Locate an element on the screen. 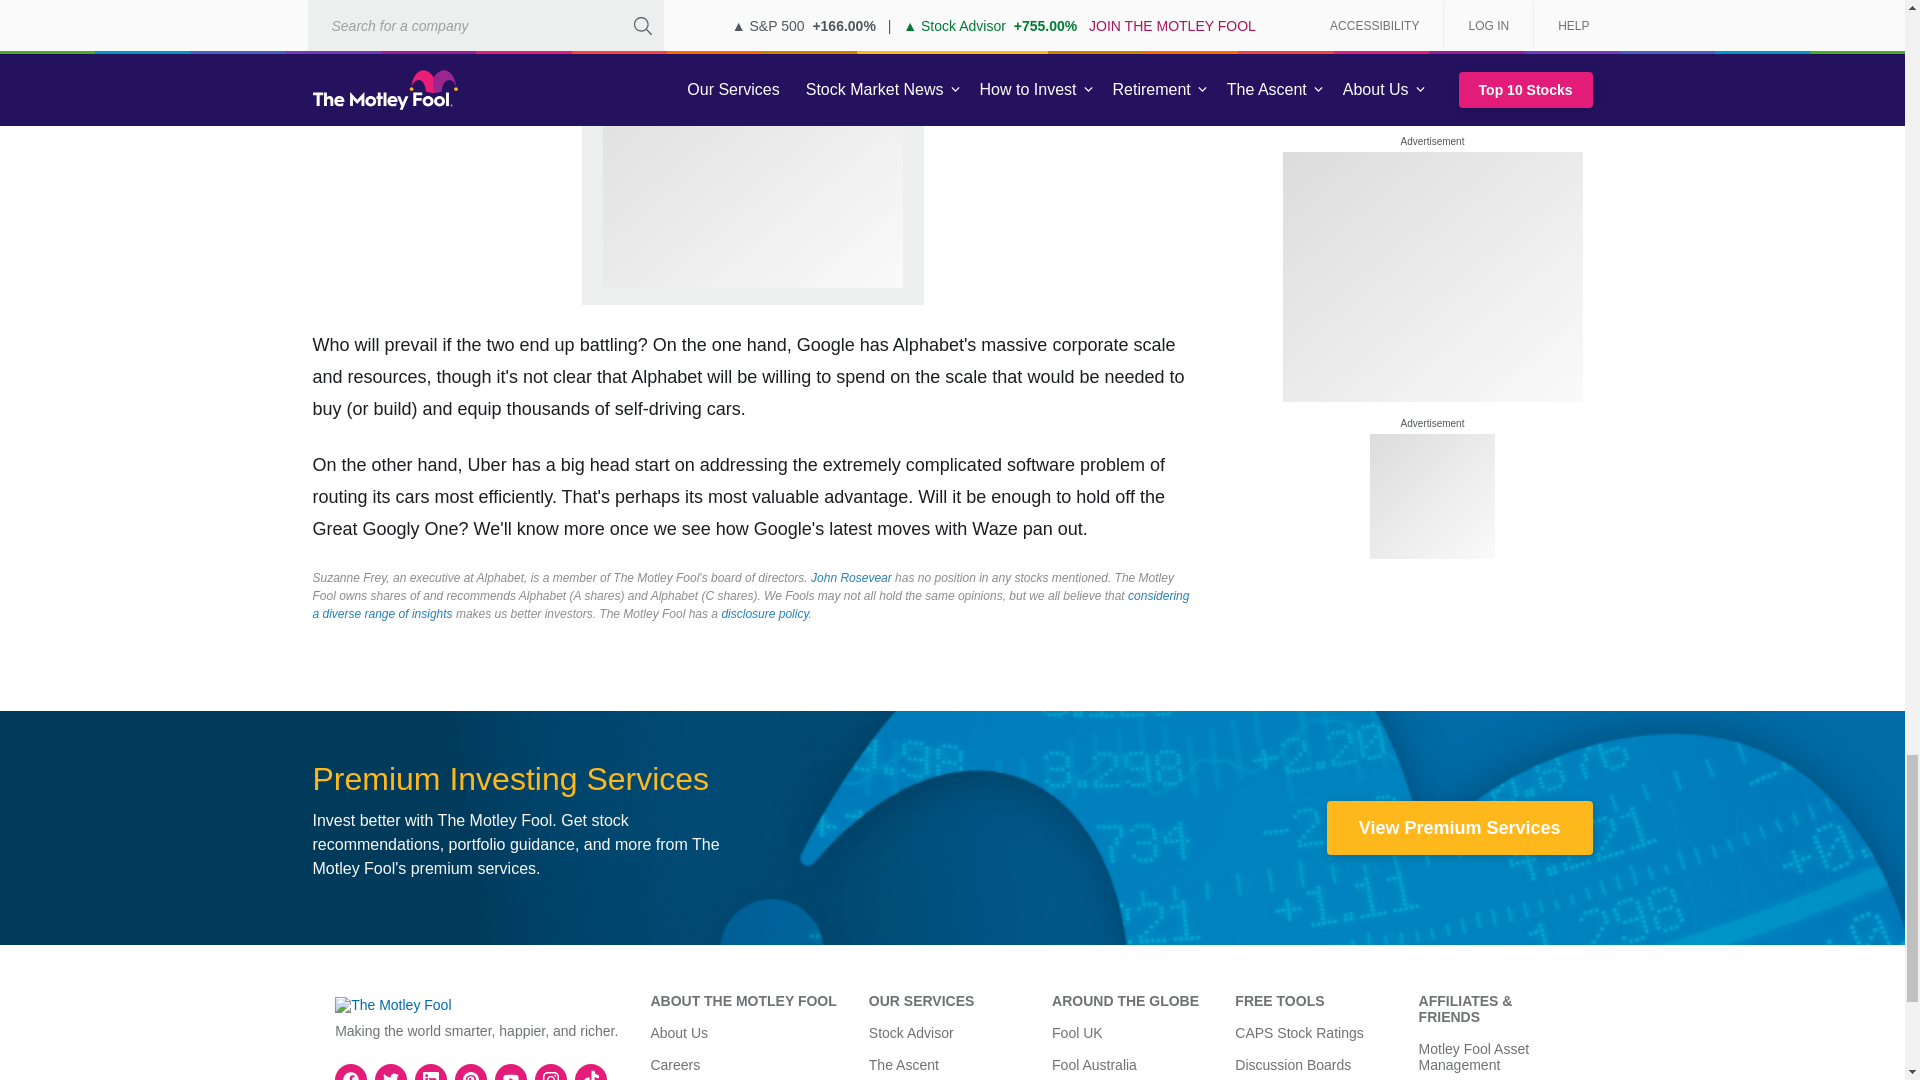  LinkedIn is located at coordinates (430, 1072).